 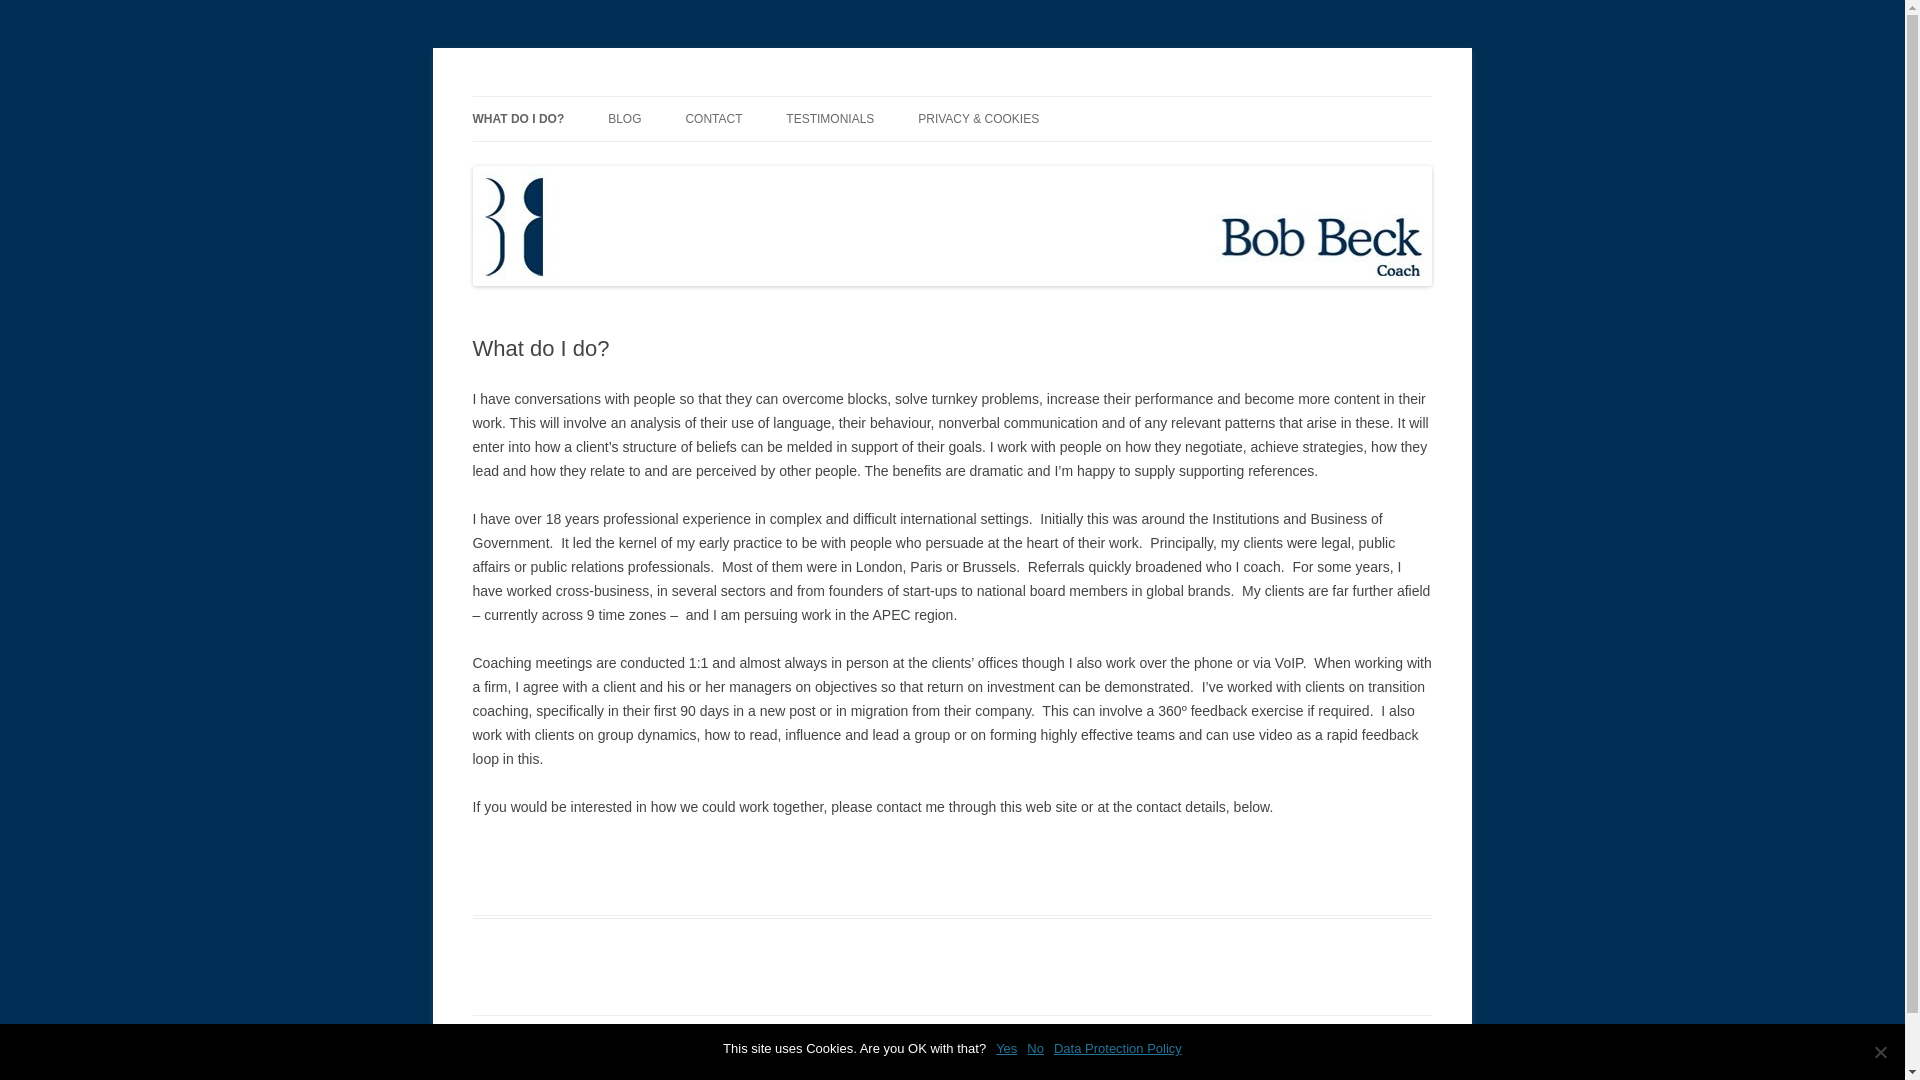 I want to click on Bob Beck, so click(x=532, y=96).